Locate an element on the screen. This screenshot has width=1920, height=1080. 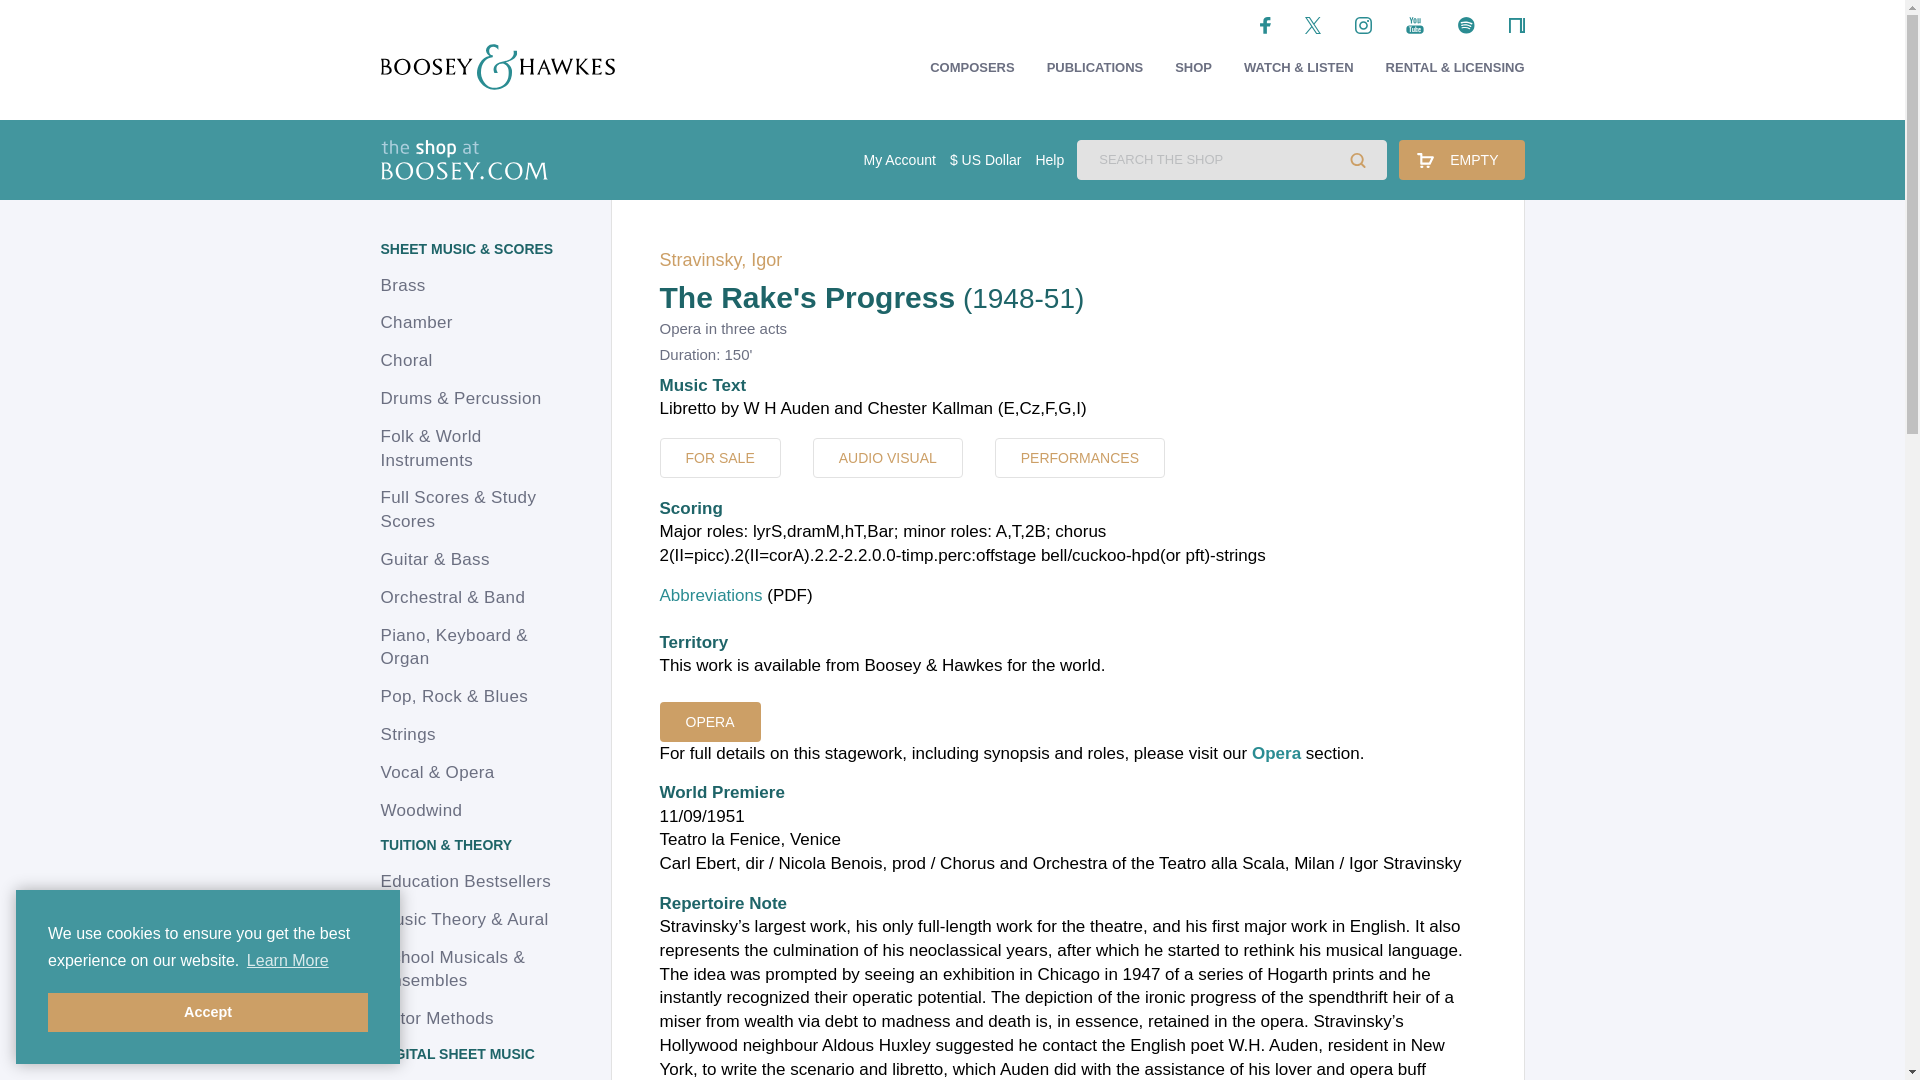
PUBLICATIONS is located at coordinates (1095, 68).